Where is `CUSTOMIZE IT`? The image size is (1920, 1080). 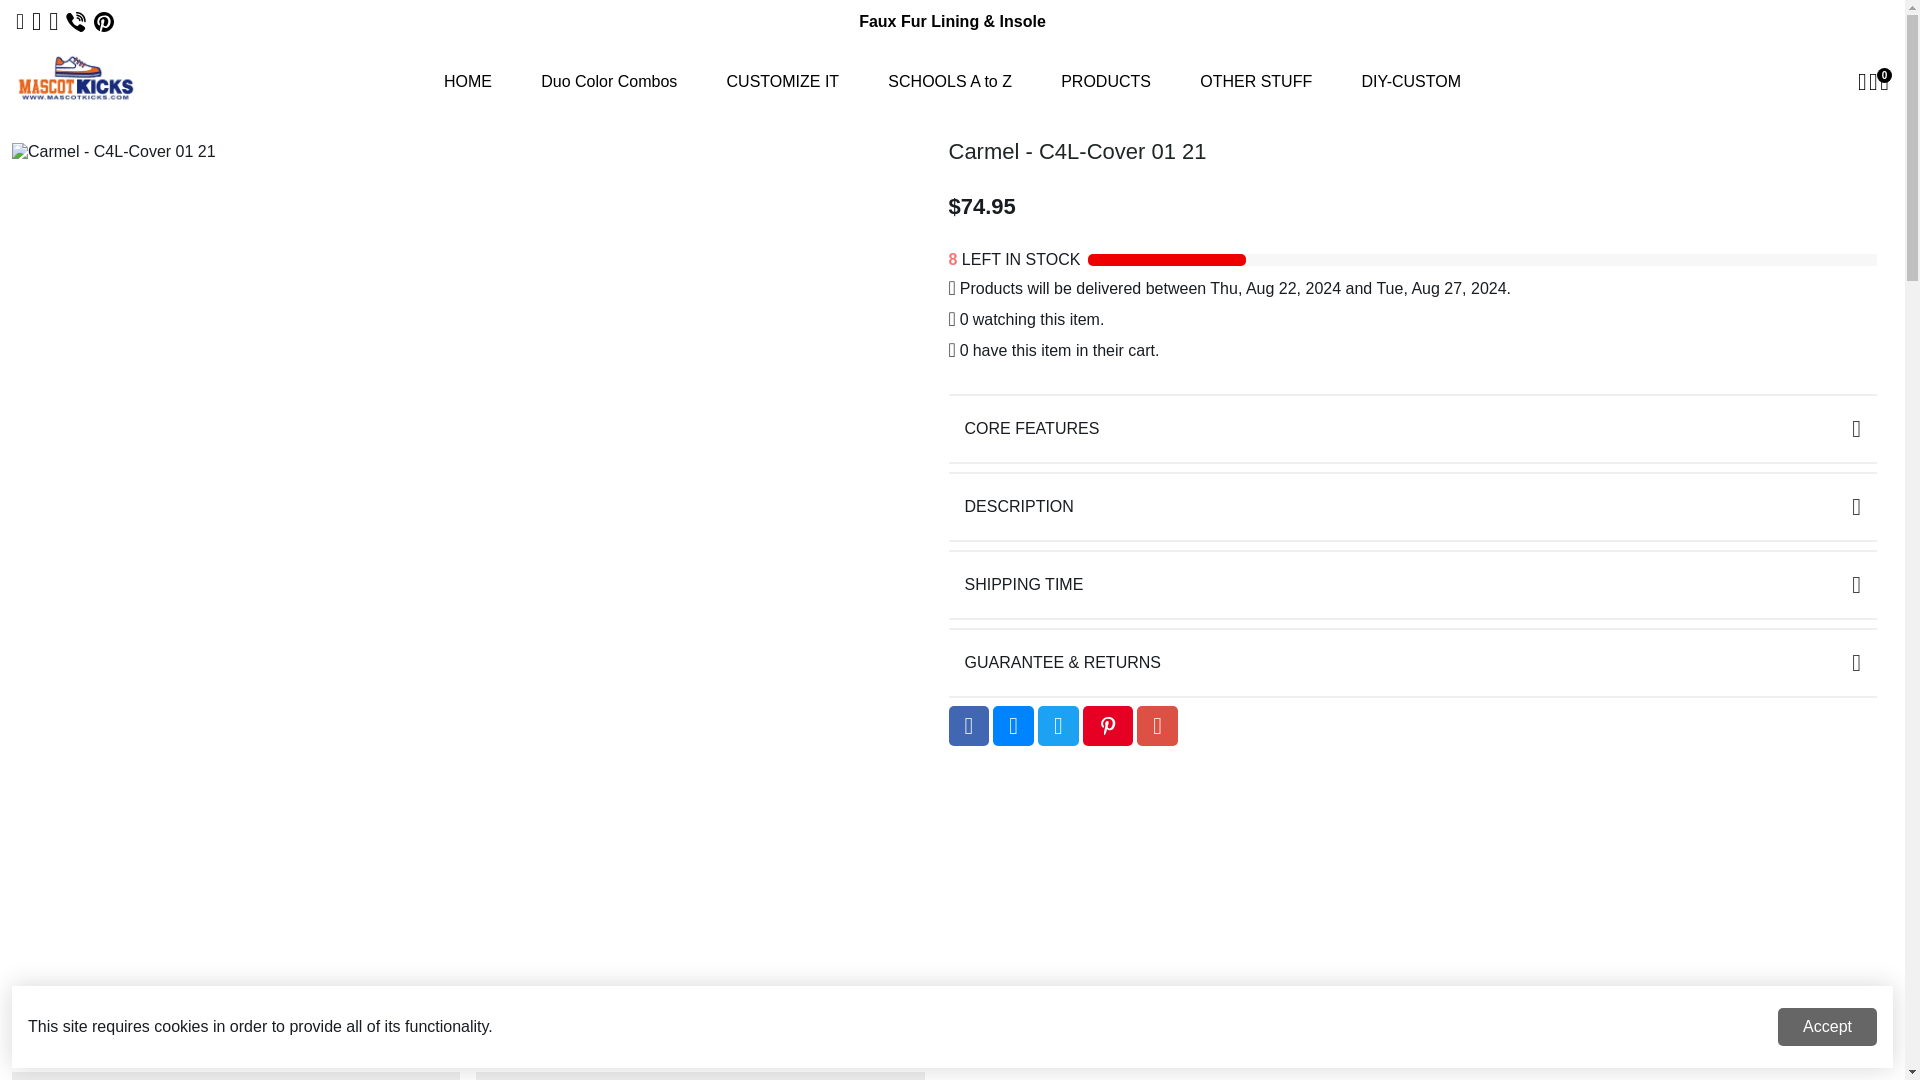 CUSTOMIZE IT is located at coordinates (783, 81).